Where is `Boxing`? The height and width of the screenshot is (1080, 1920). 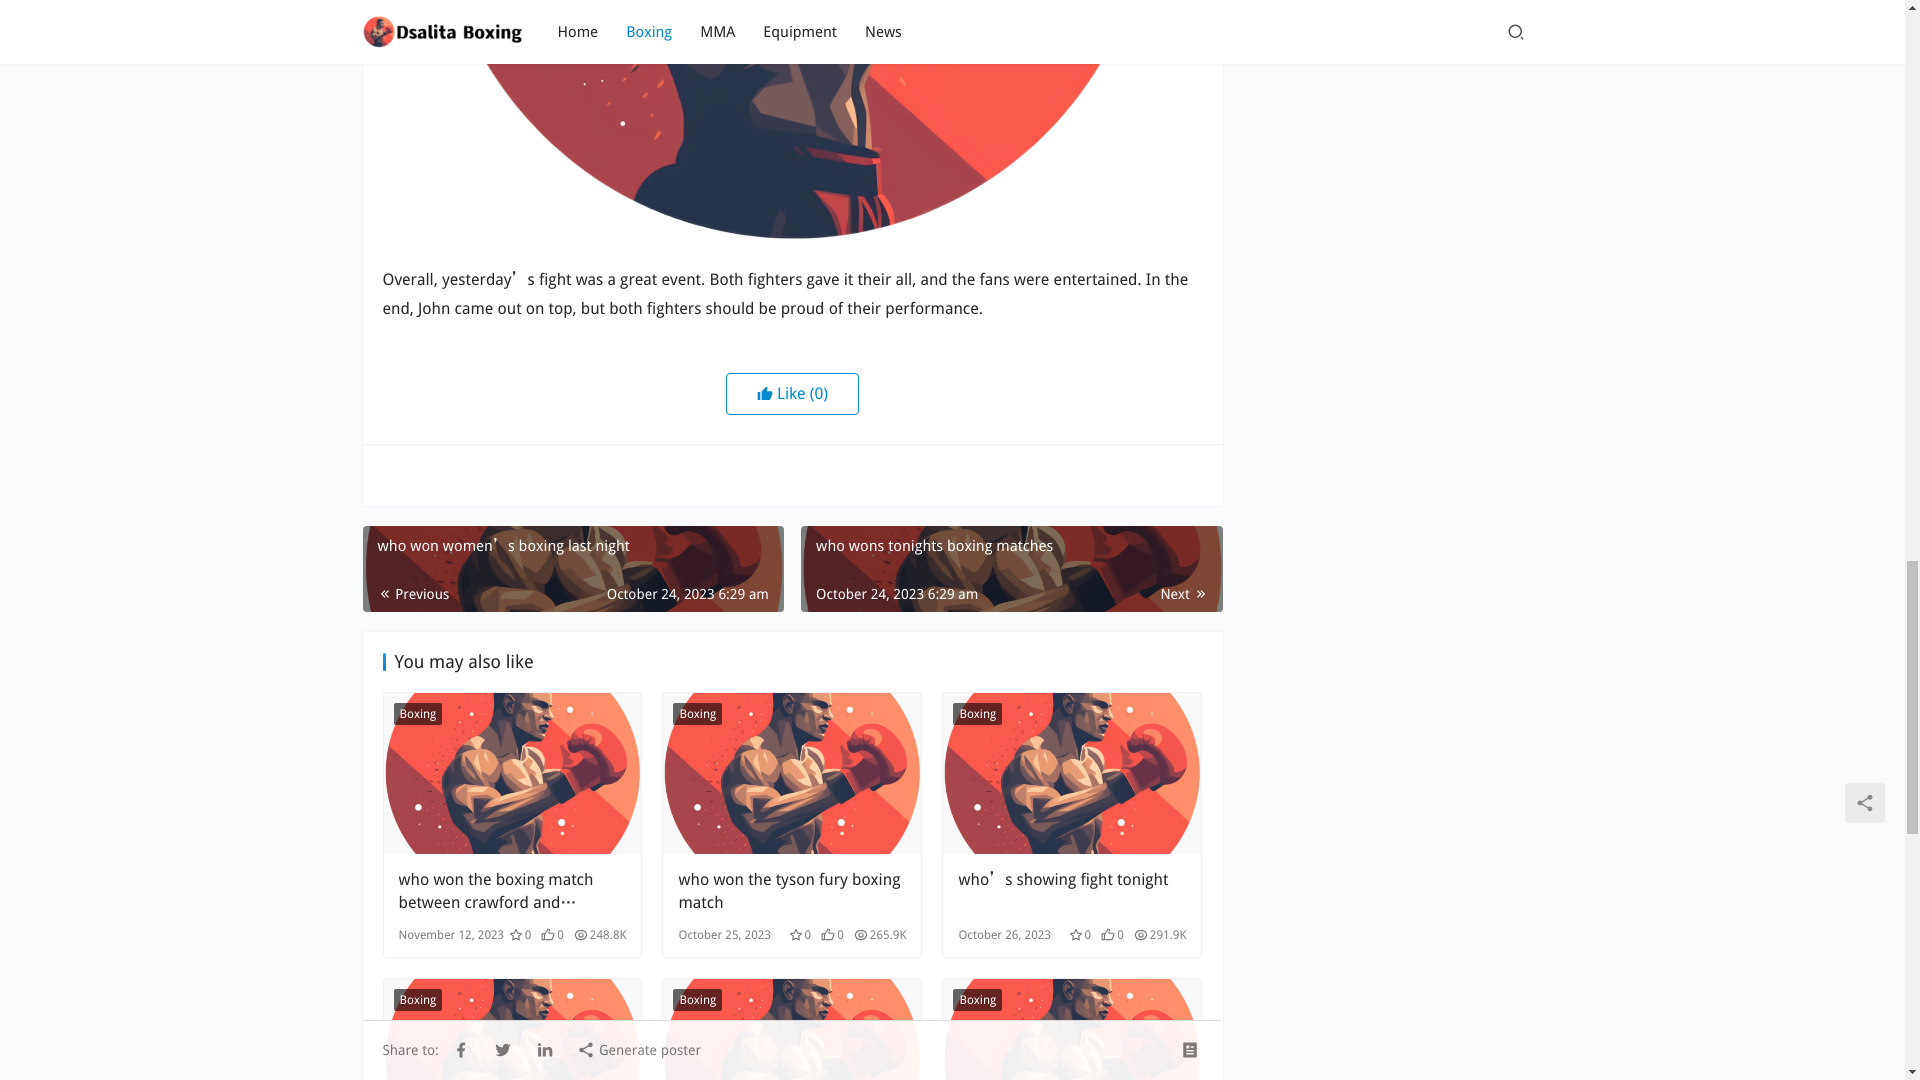 Boxing is located at coordinates (418, 1000).